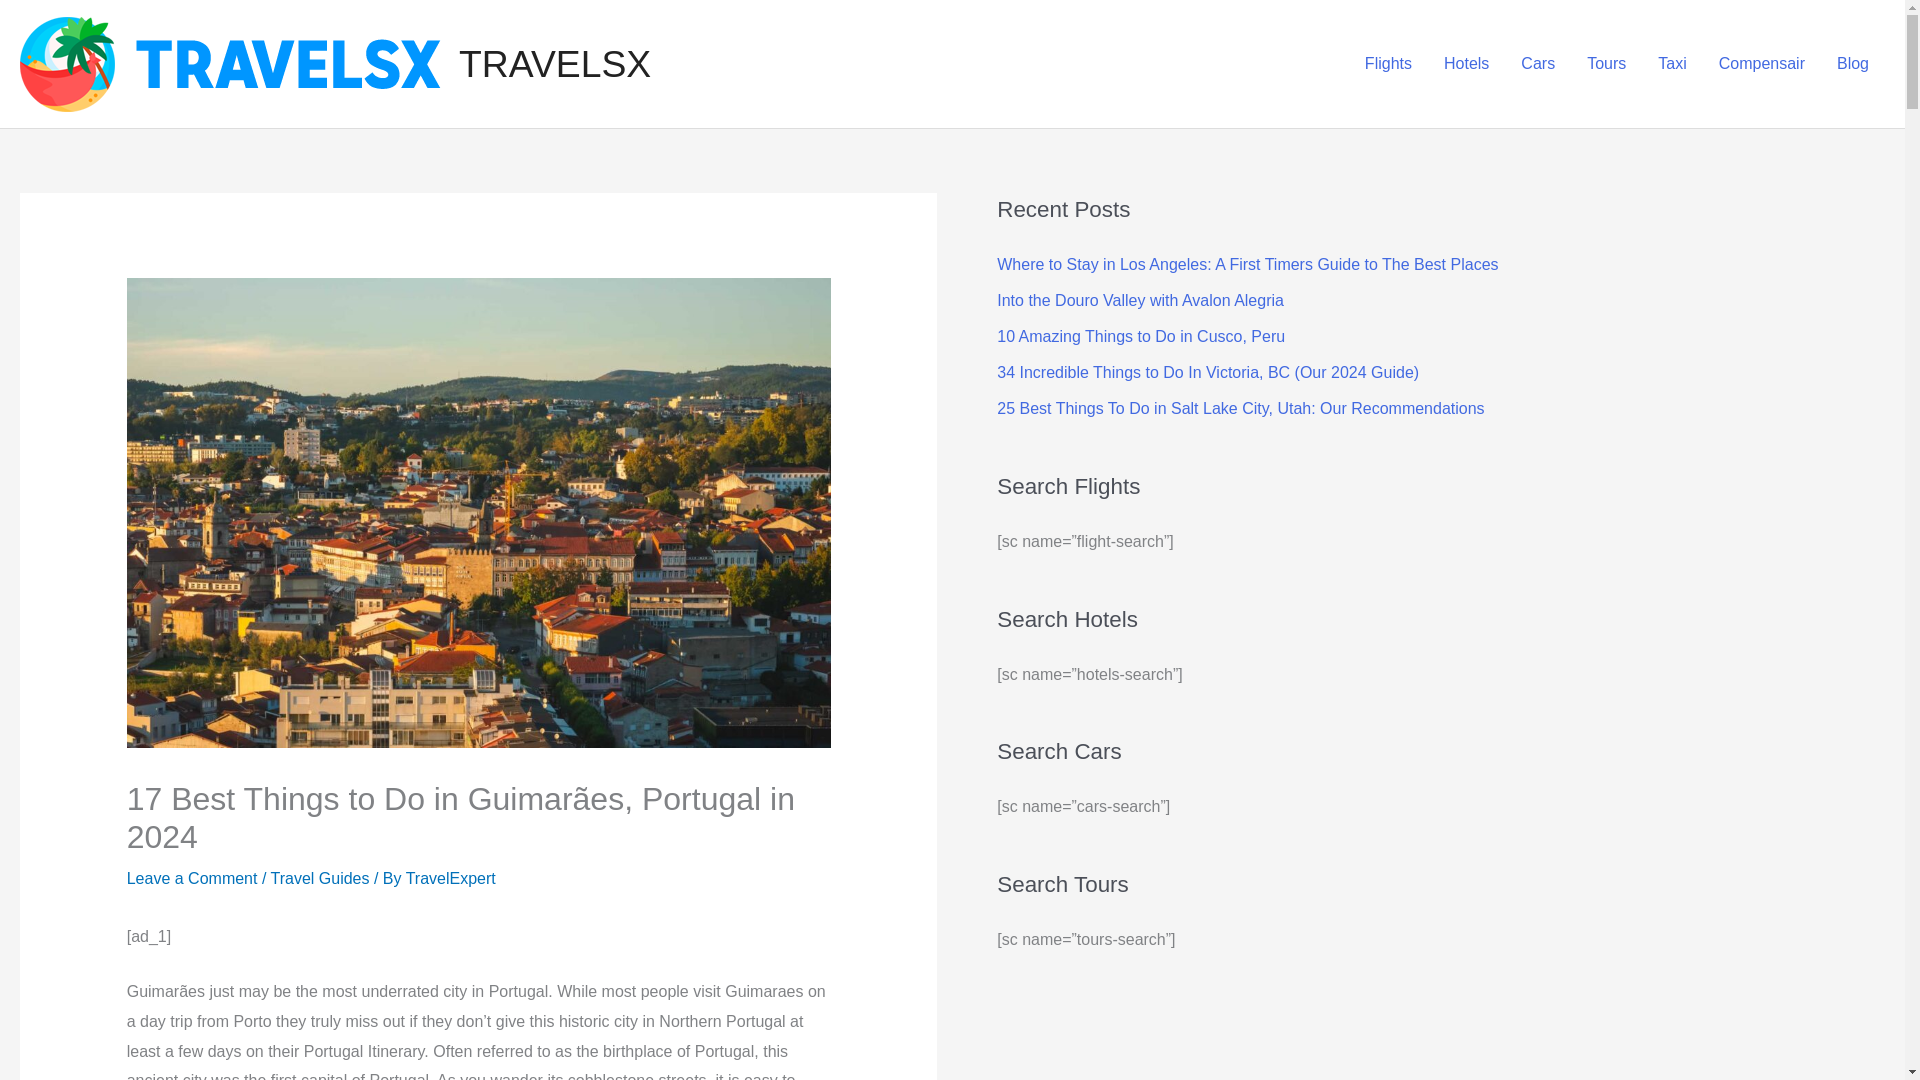 This screenshot has height=1080, width=1920. Describe the element at coordinates (554, 64) in the screenshot. I see `TRAVELSX` at that location.